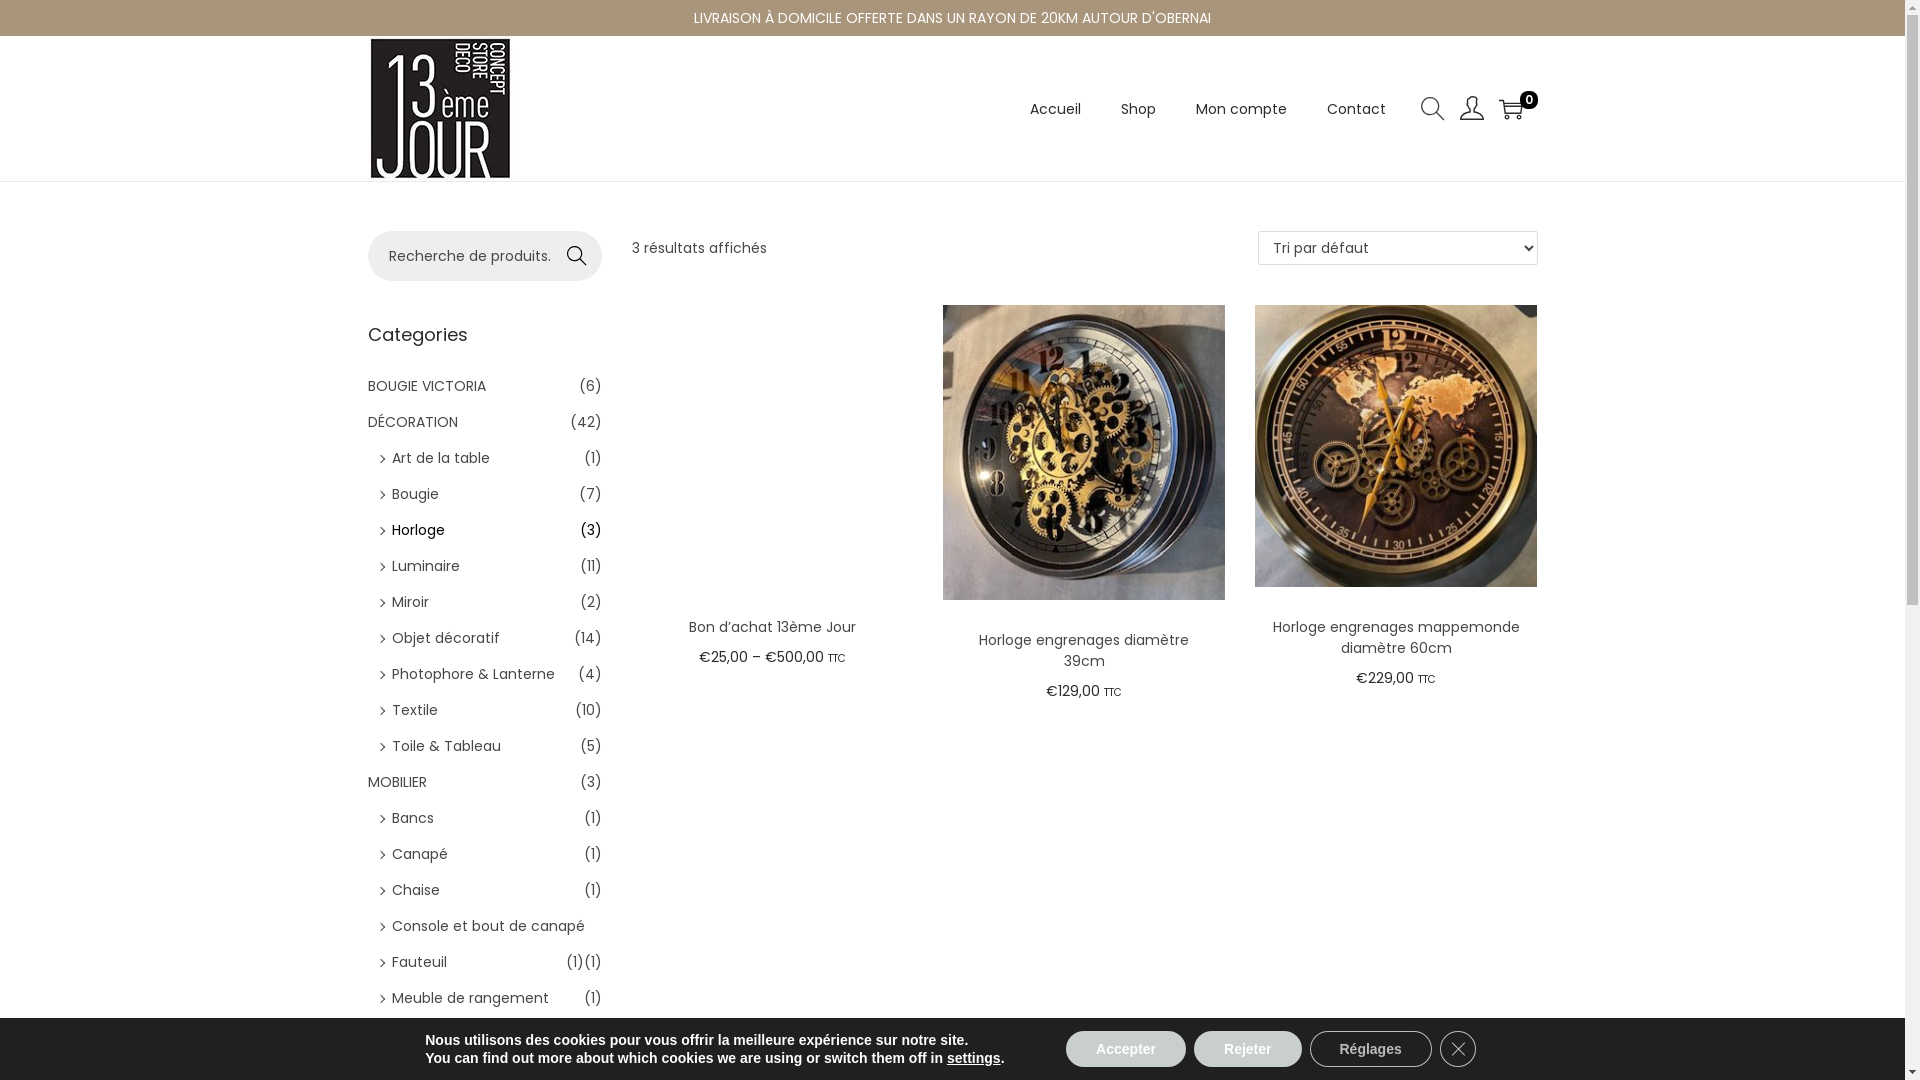  I want to click on 0, so click(1510, 108).